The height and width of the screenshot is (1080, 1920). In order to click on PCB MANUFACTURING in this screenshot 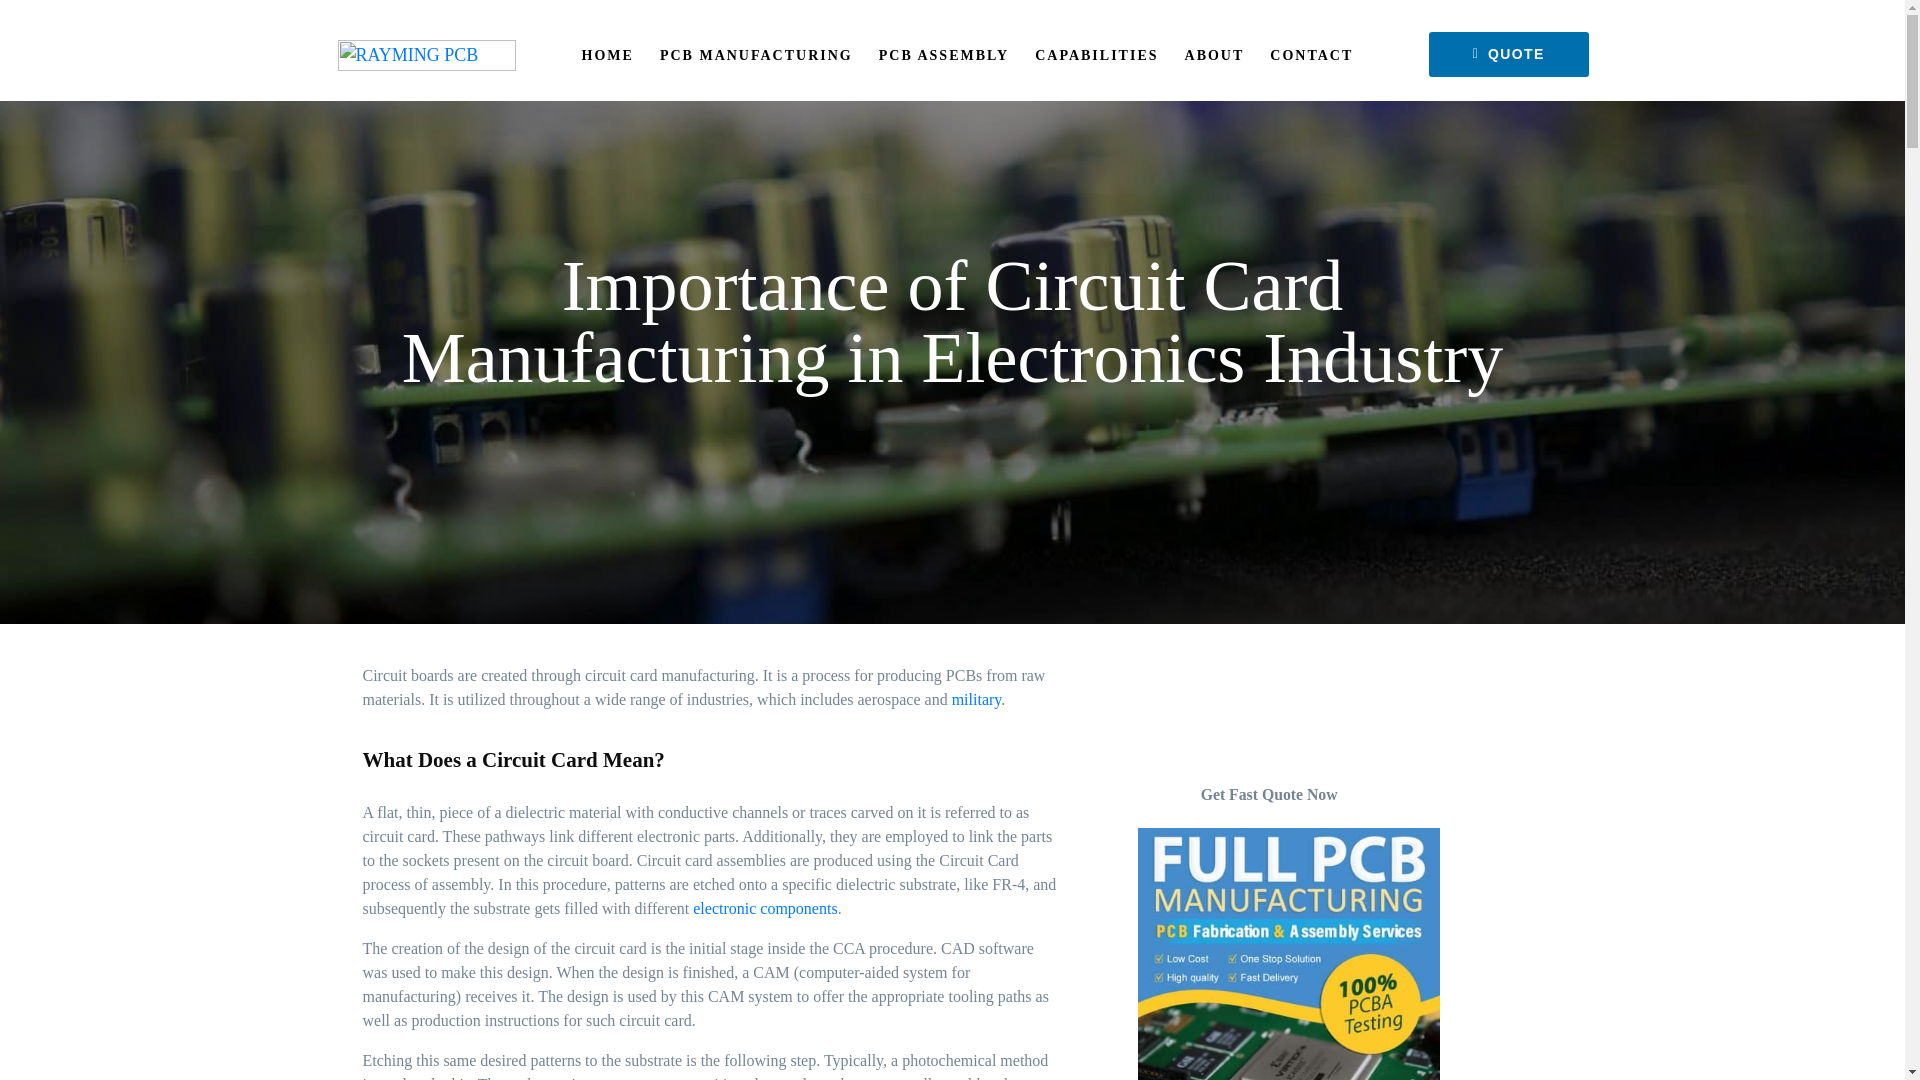, I will do `click(756, 55)`.